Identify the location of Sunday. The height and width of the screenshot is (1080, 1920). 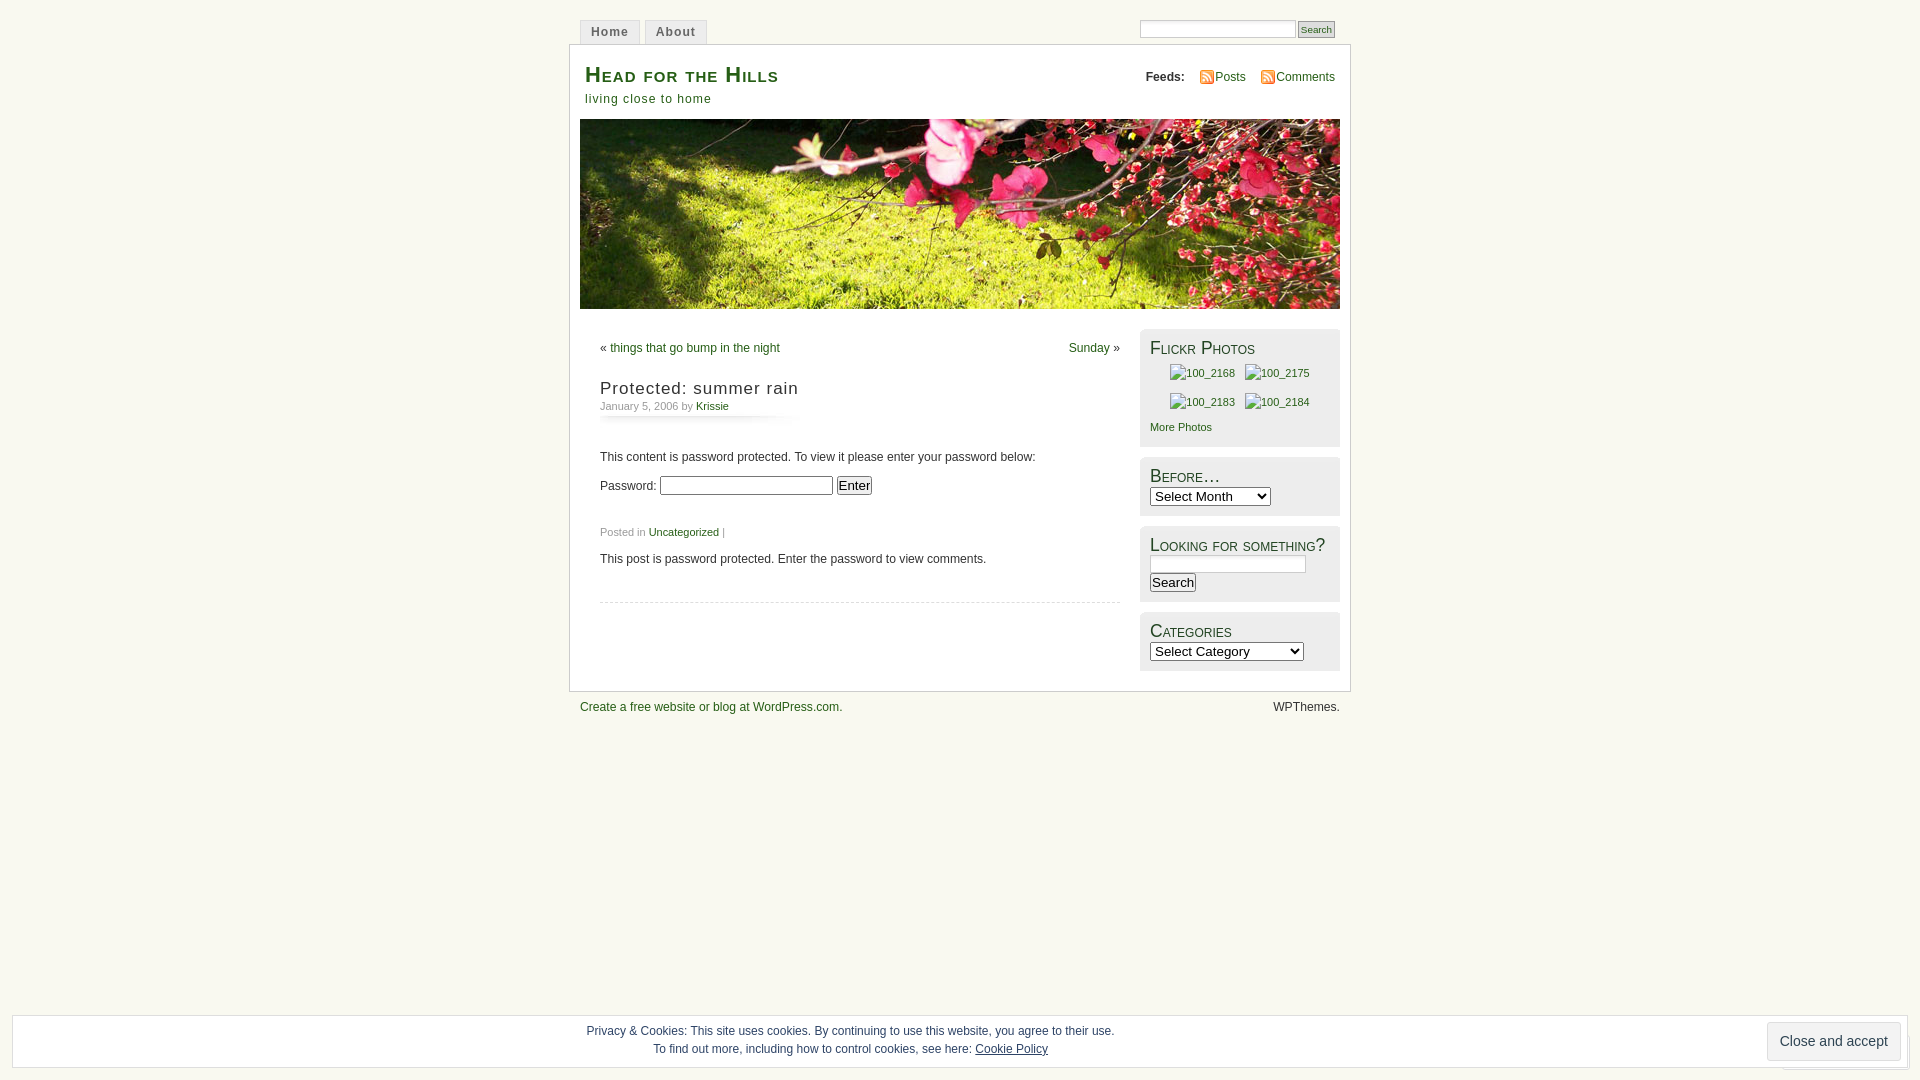
(1090, 348).